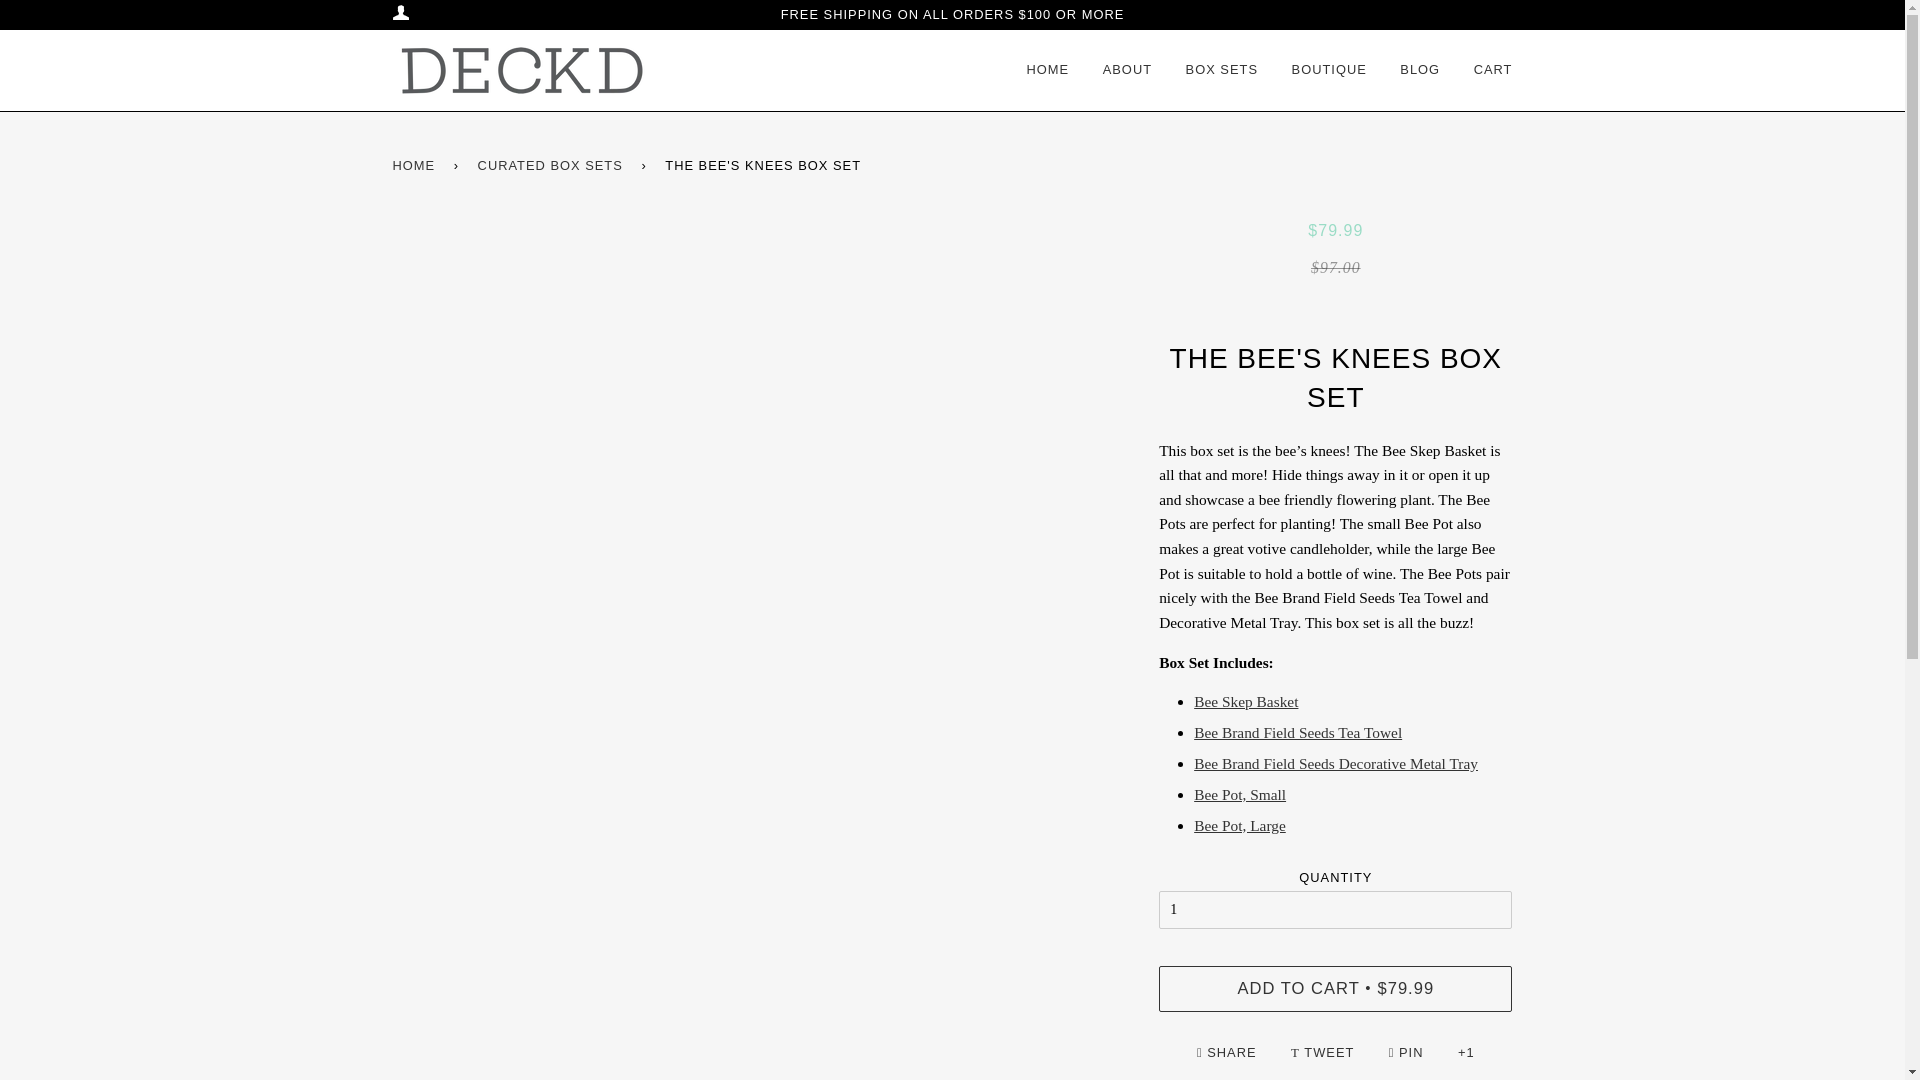 Image resolution: width=1920 pixels, height=1080 pixels. I want to click on Bee Pot, Small, so click(1240, 794).